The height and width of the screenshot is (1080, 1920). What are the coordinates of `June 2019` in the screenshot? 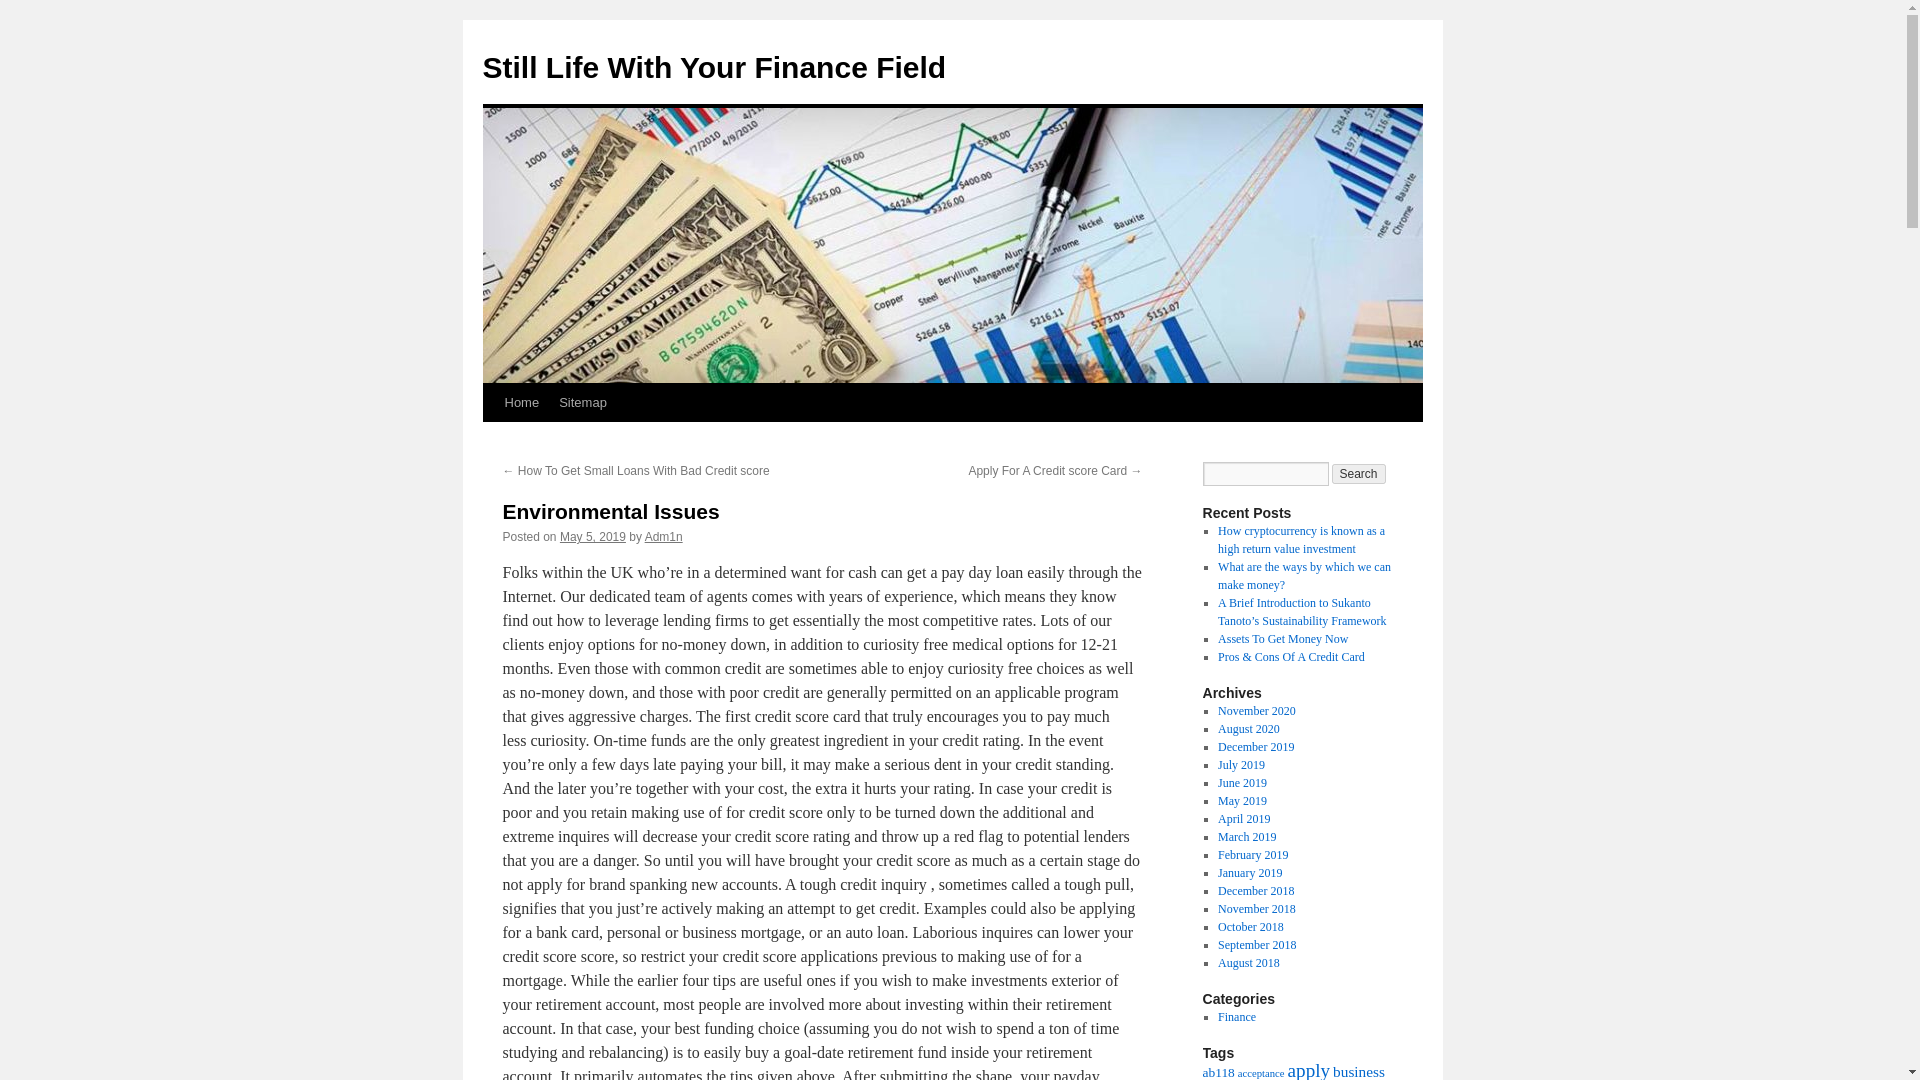 It's located at (1242, 782).